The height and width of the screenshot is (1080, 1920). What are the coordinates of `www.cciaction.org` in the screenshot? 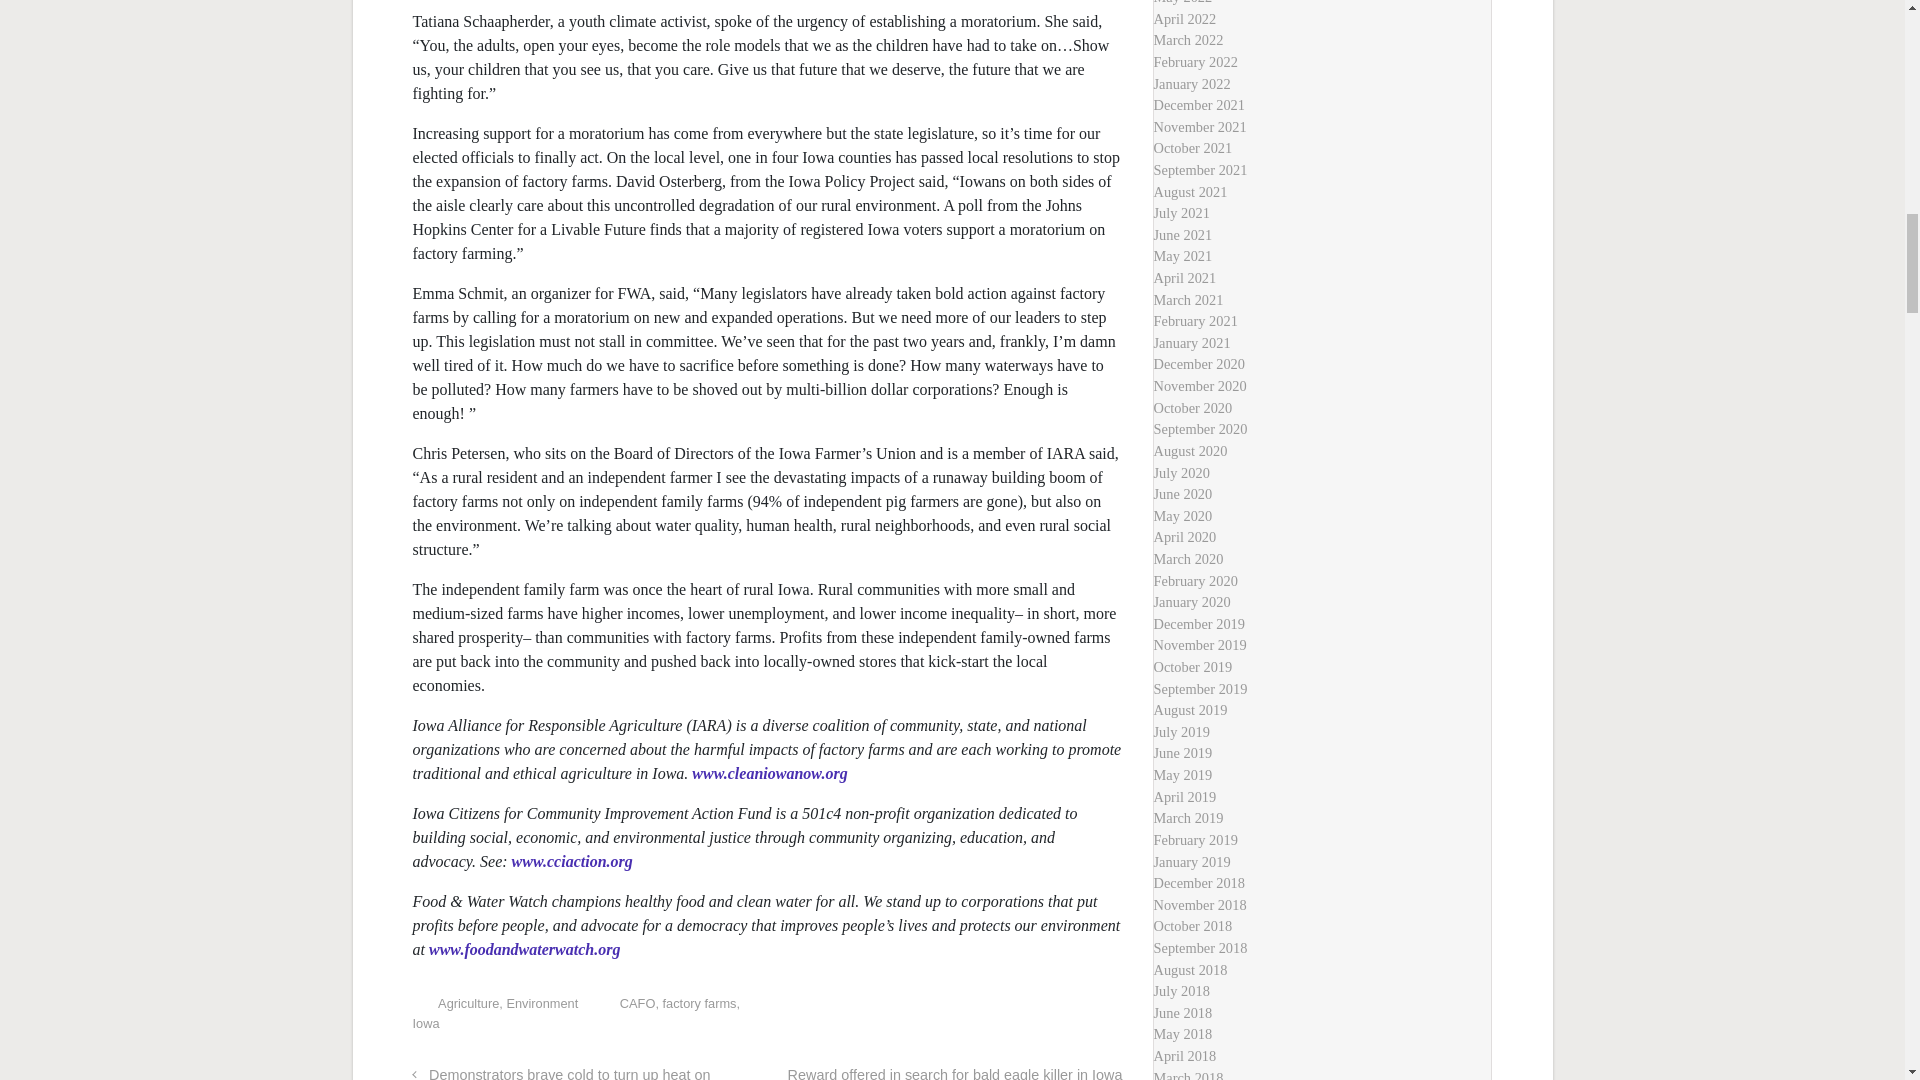 It's located at (572, 862).